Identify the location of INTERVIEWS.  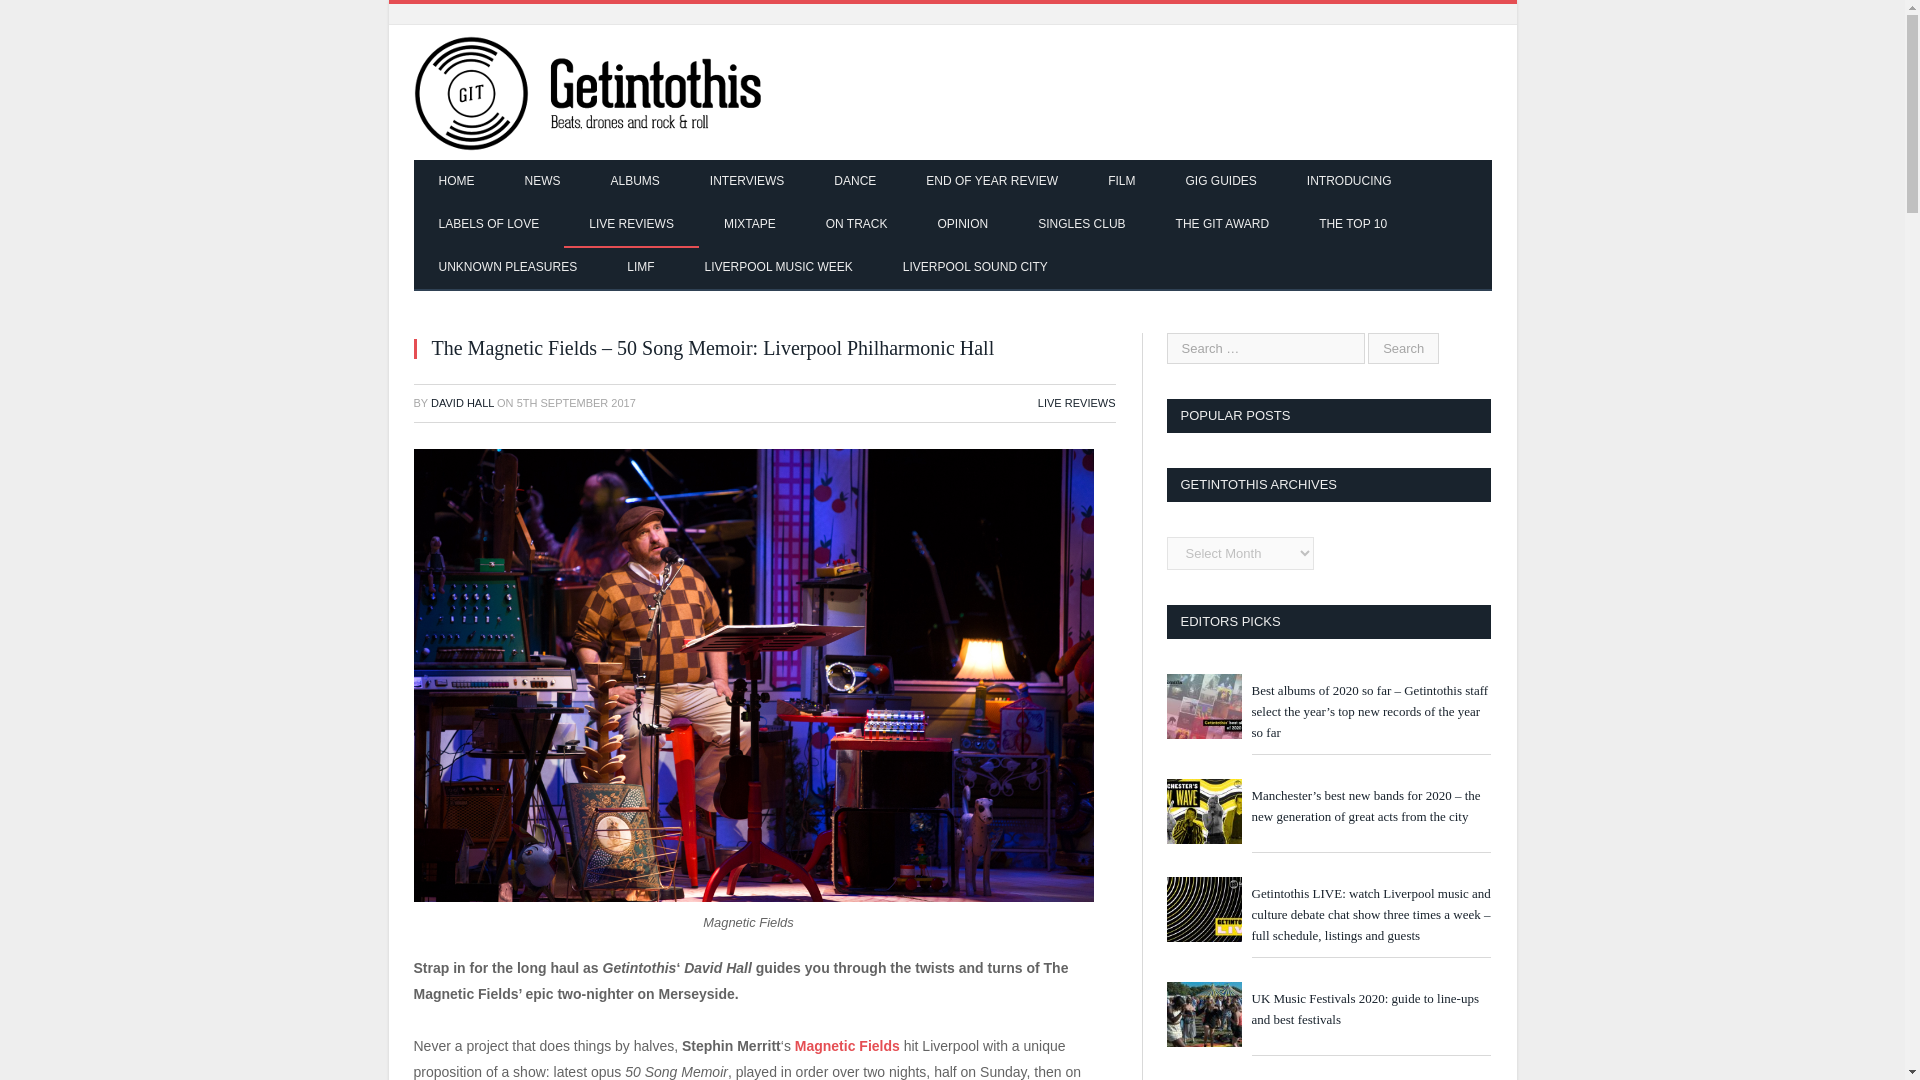
(746, 182).